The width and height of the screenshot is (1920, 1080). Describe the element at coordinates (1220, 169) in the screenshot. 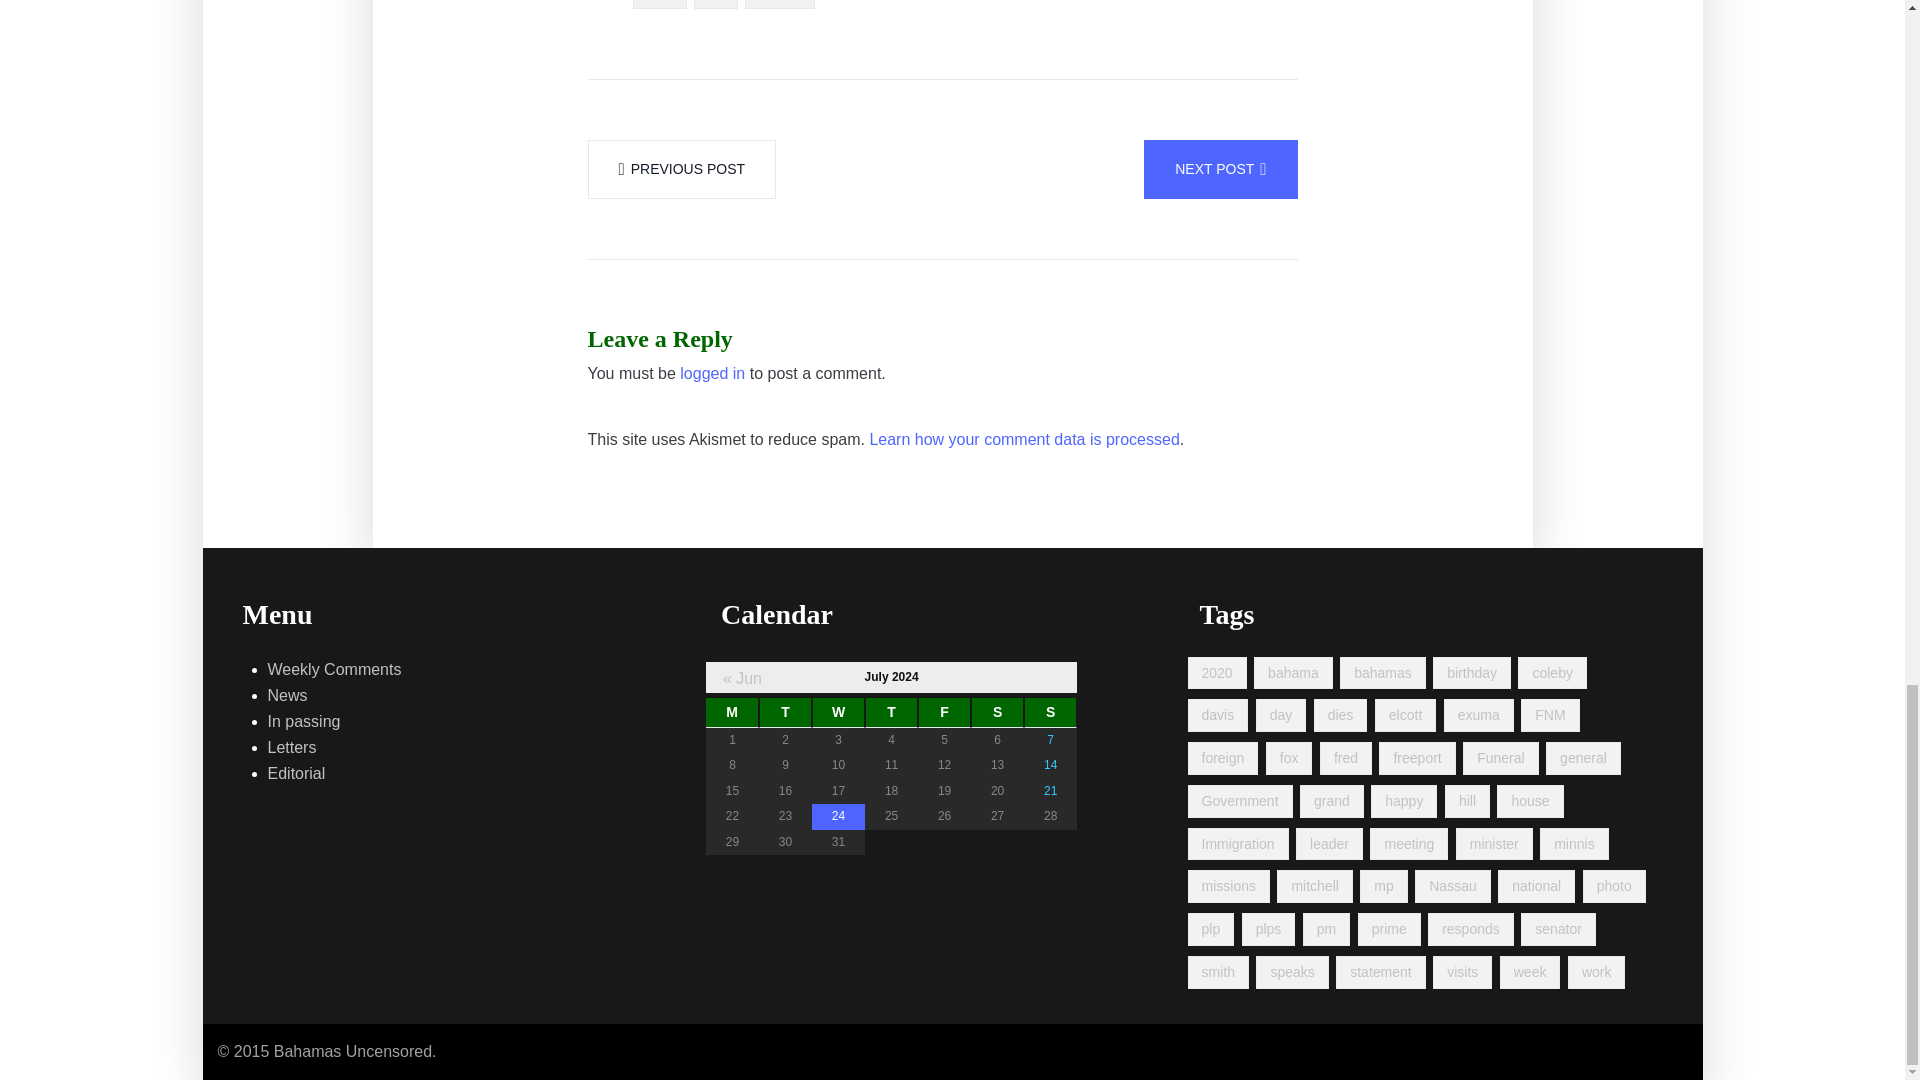

I see `NEXT POST` at that location.